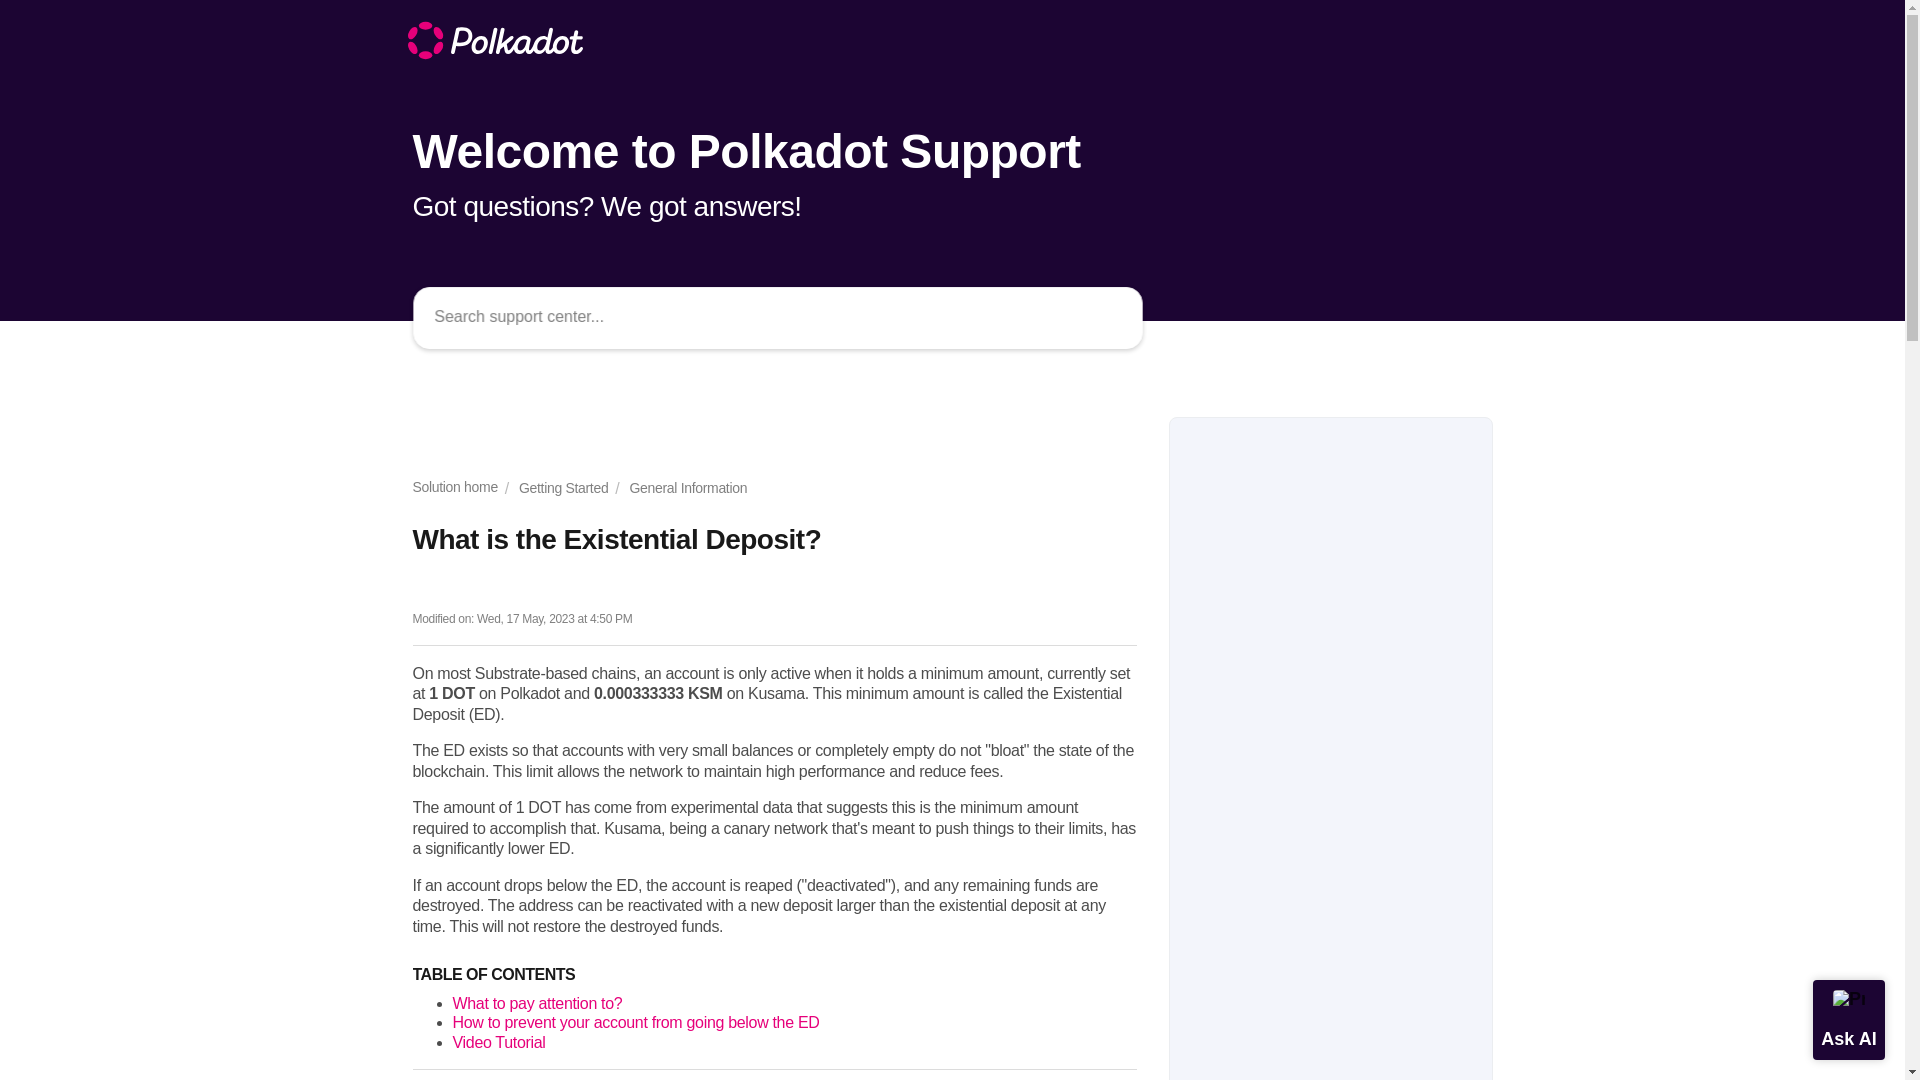 This screenshot has width=1920, height=1080. I want to click on How to prevent your account from going below the ED, so click(635, 1022).